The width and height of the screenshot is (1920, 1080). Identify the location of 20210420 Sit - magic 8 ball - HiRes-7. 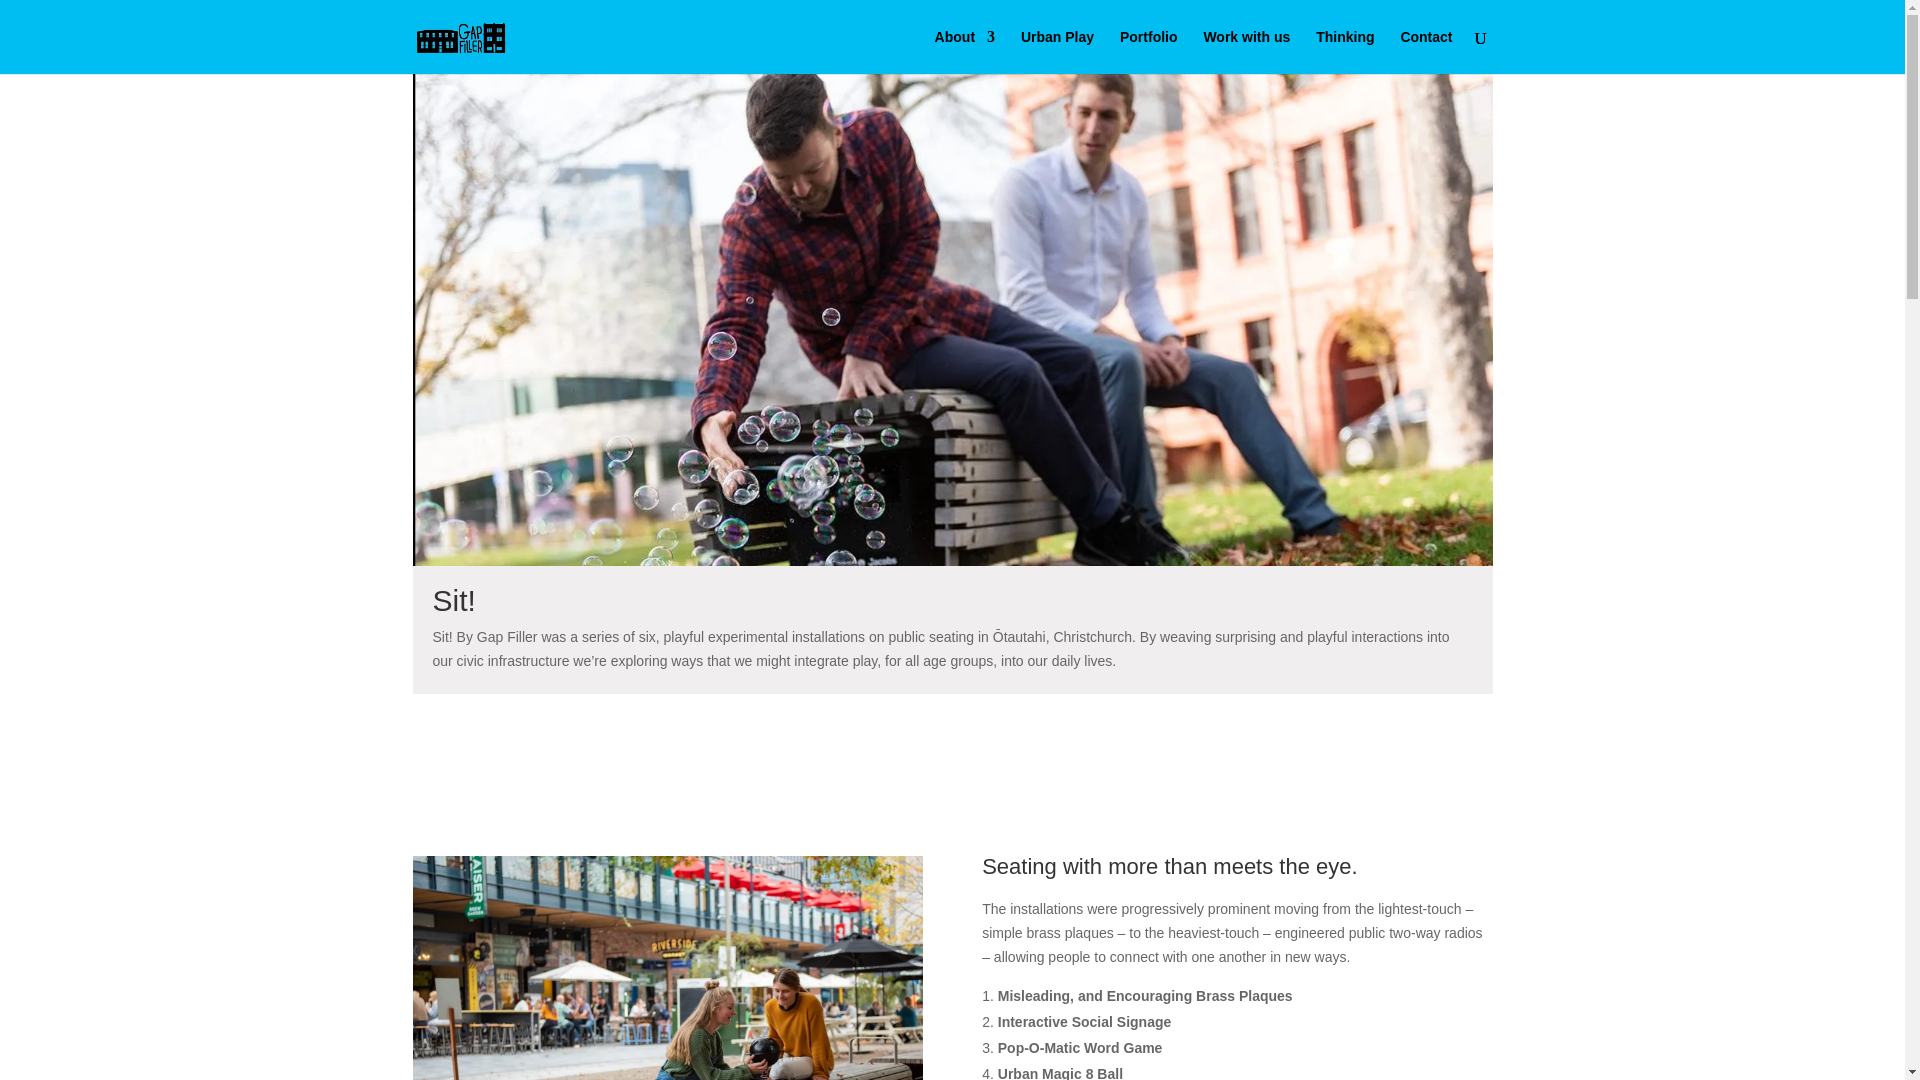
(666, 968).